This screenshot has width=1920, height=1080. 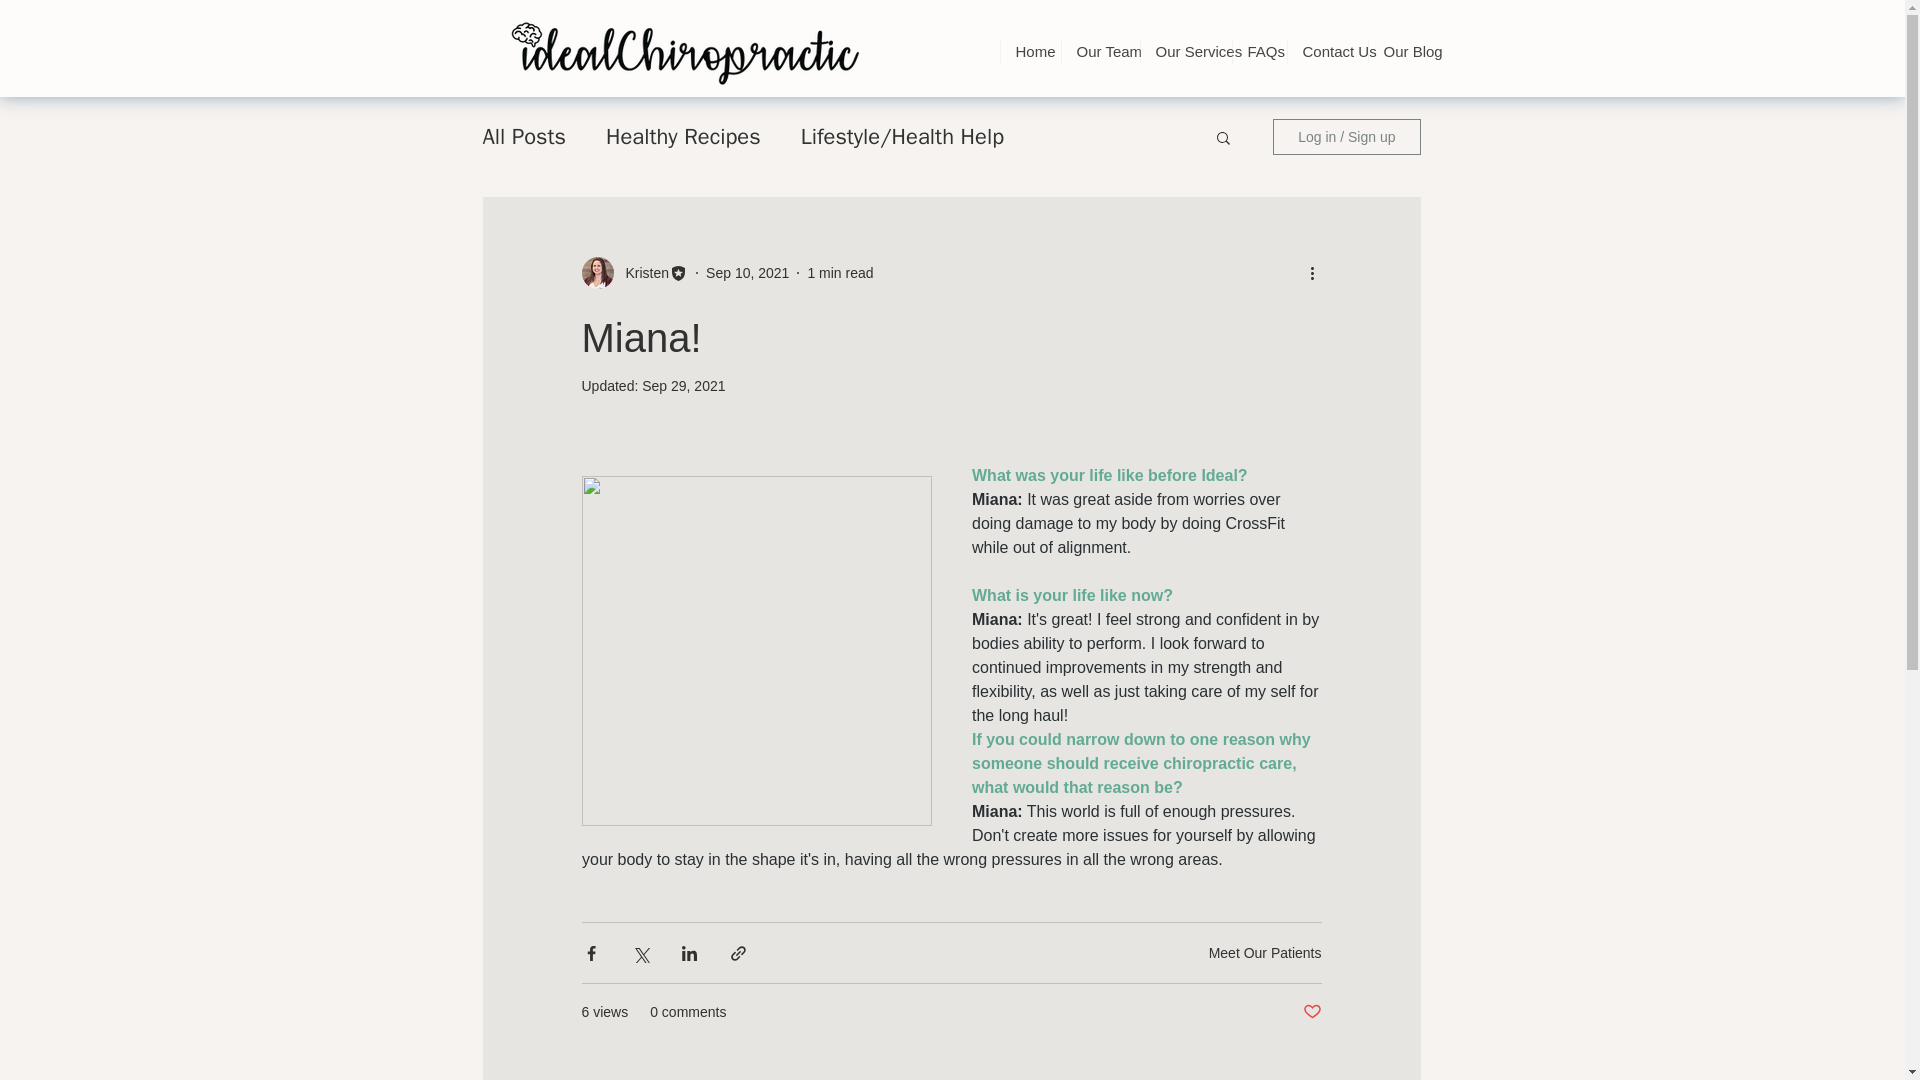 What do you see at coordinates (1186, 50) in the screenshot?
I see `Our Services` at bounding box center [1186, 50].